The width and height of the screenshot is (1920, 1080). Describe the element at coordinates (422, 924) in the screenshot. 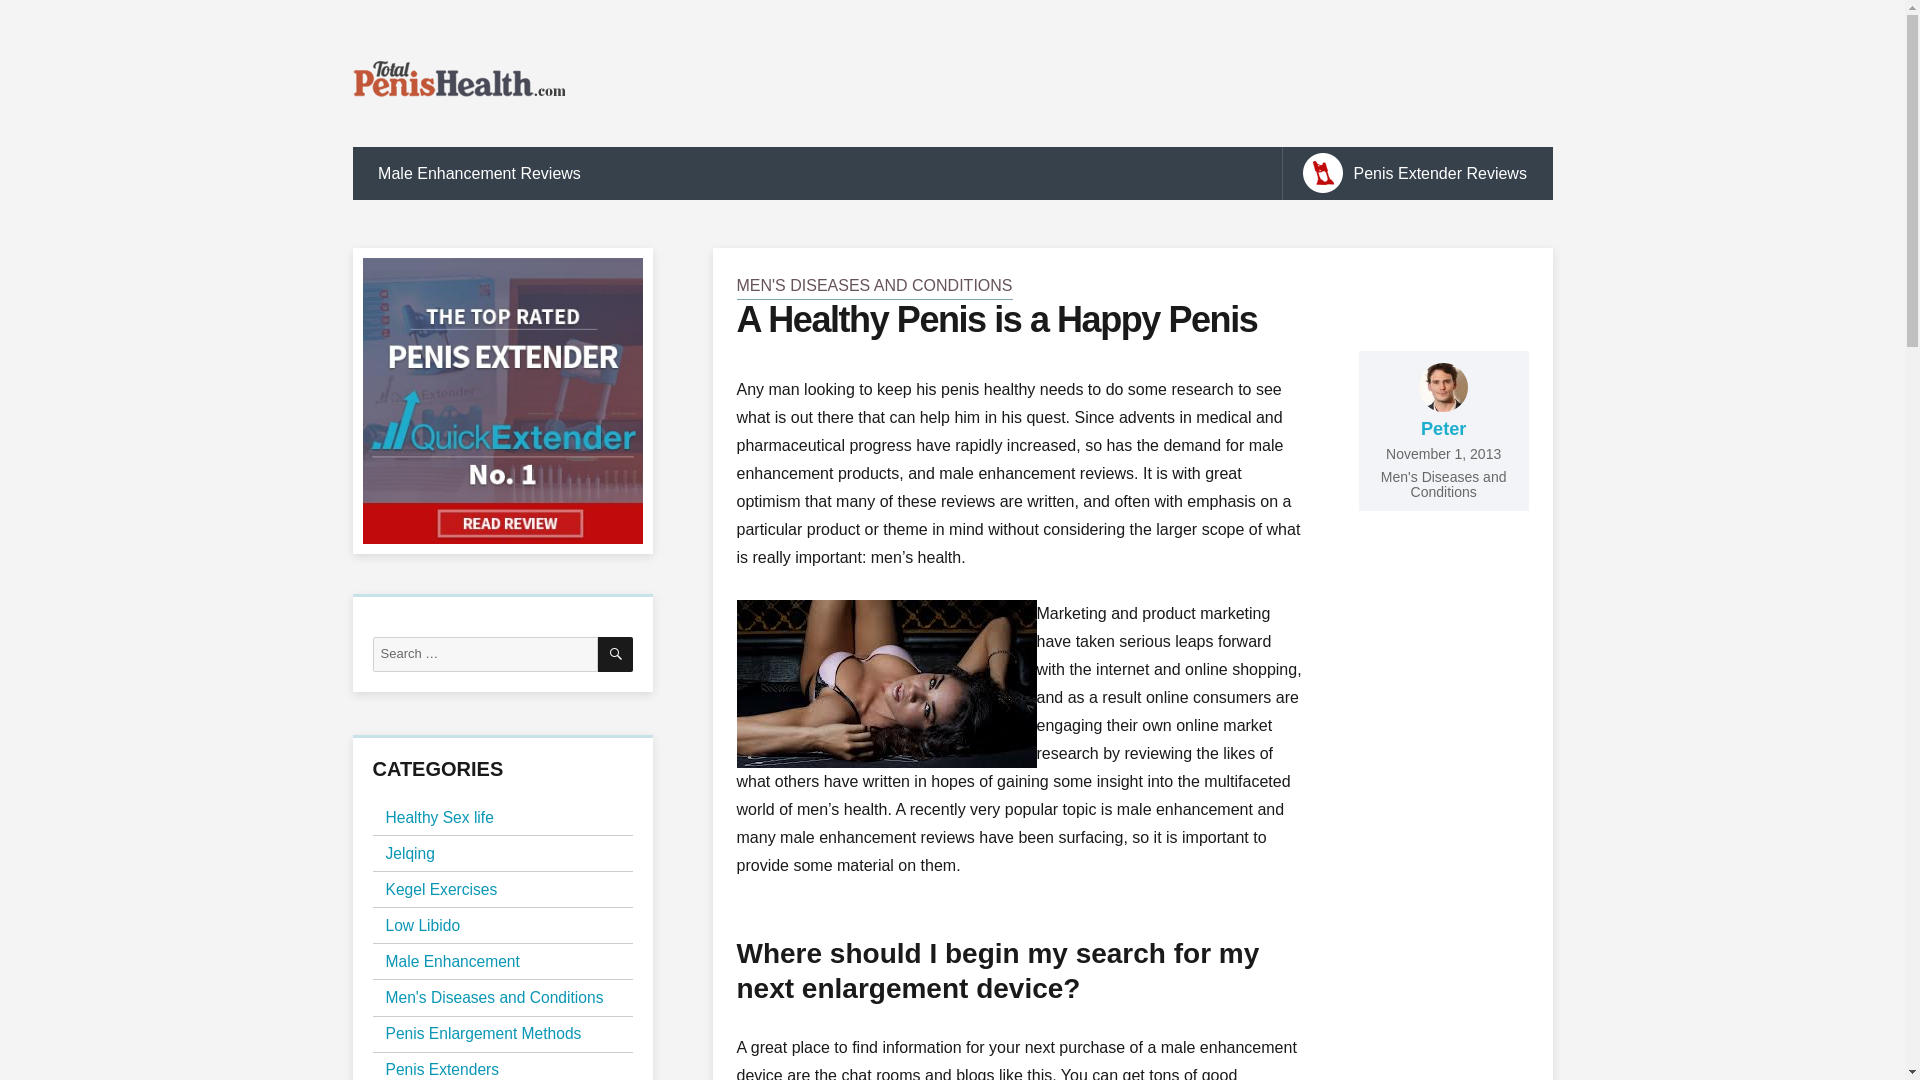

I see `Low Libido` at that location.